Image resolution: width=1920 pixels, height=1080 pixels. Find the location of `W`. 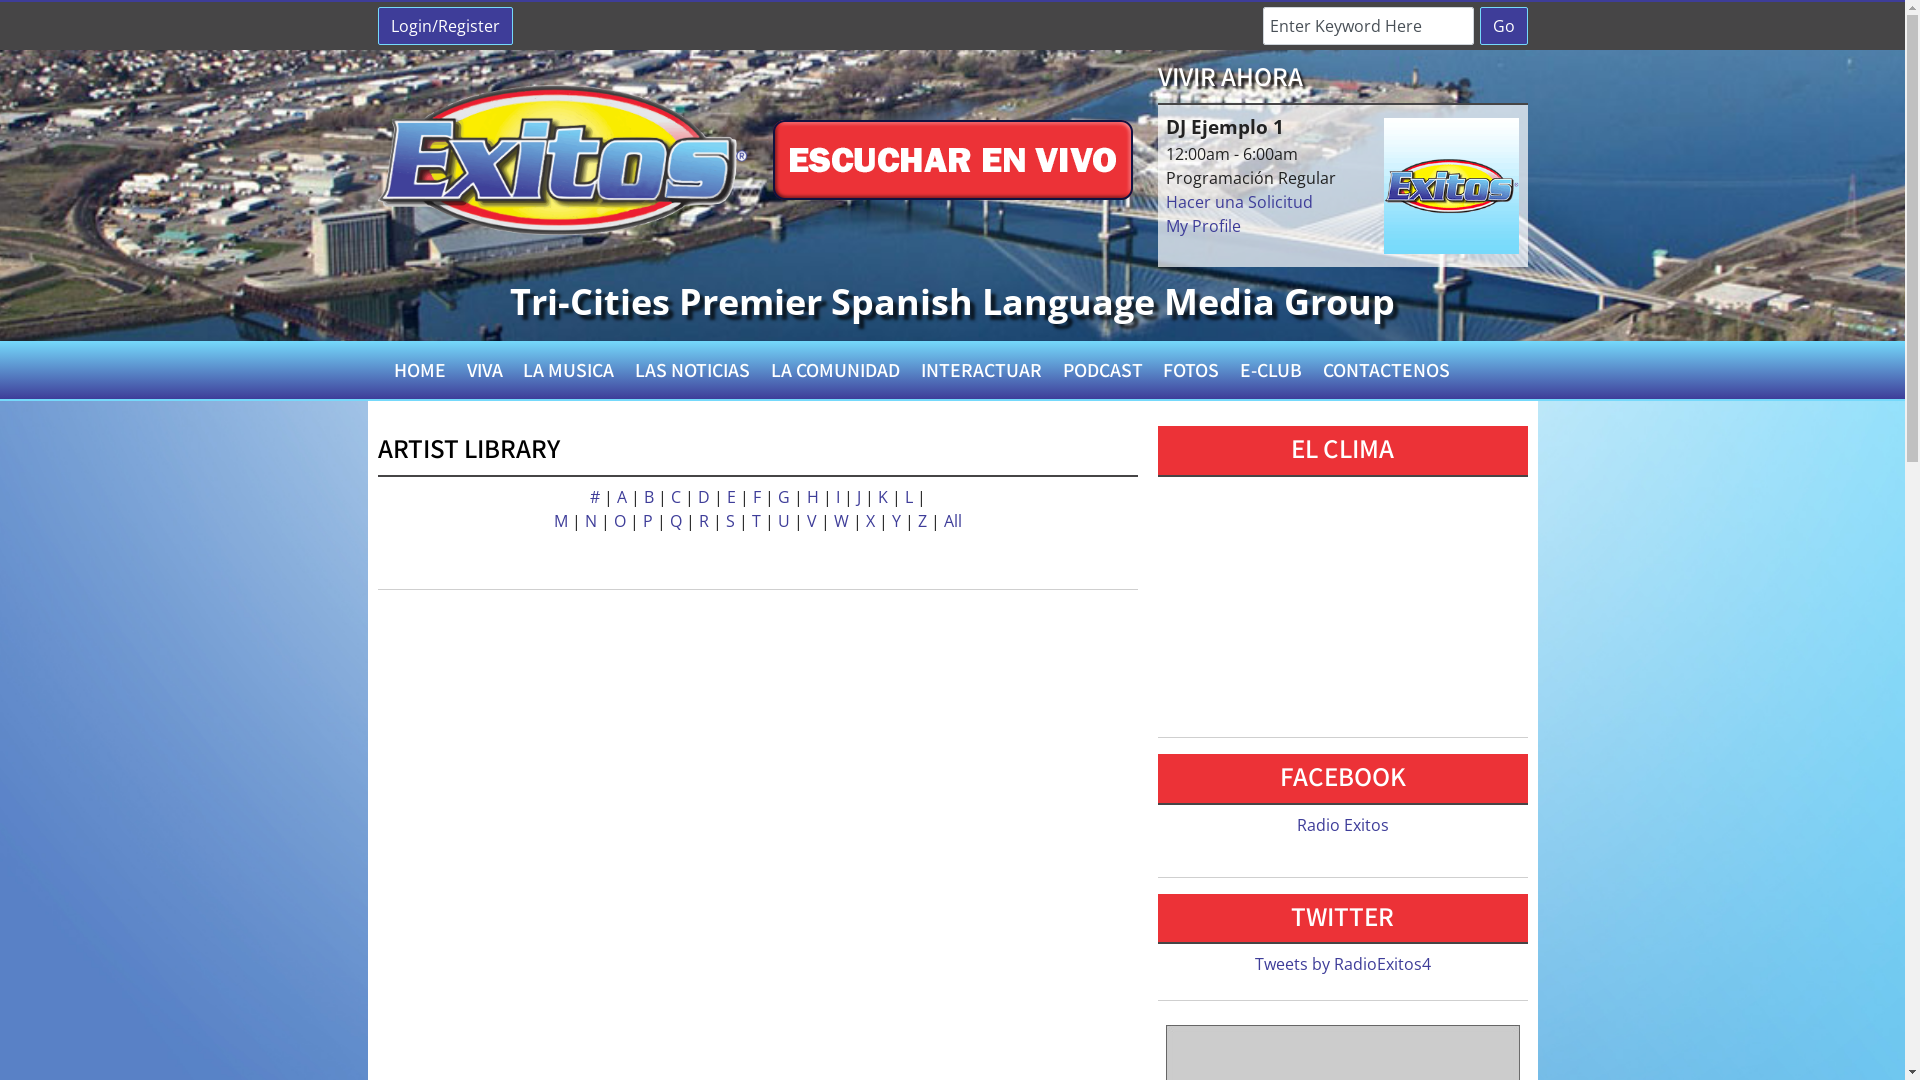

W is located at coordinates (844, 521).